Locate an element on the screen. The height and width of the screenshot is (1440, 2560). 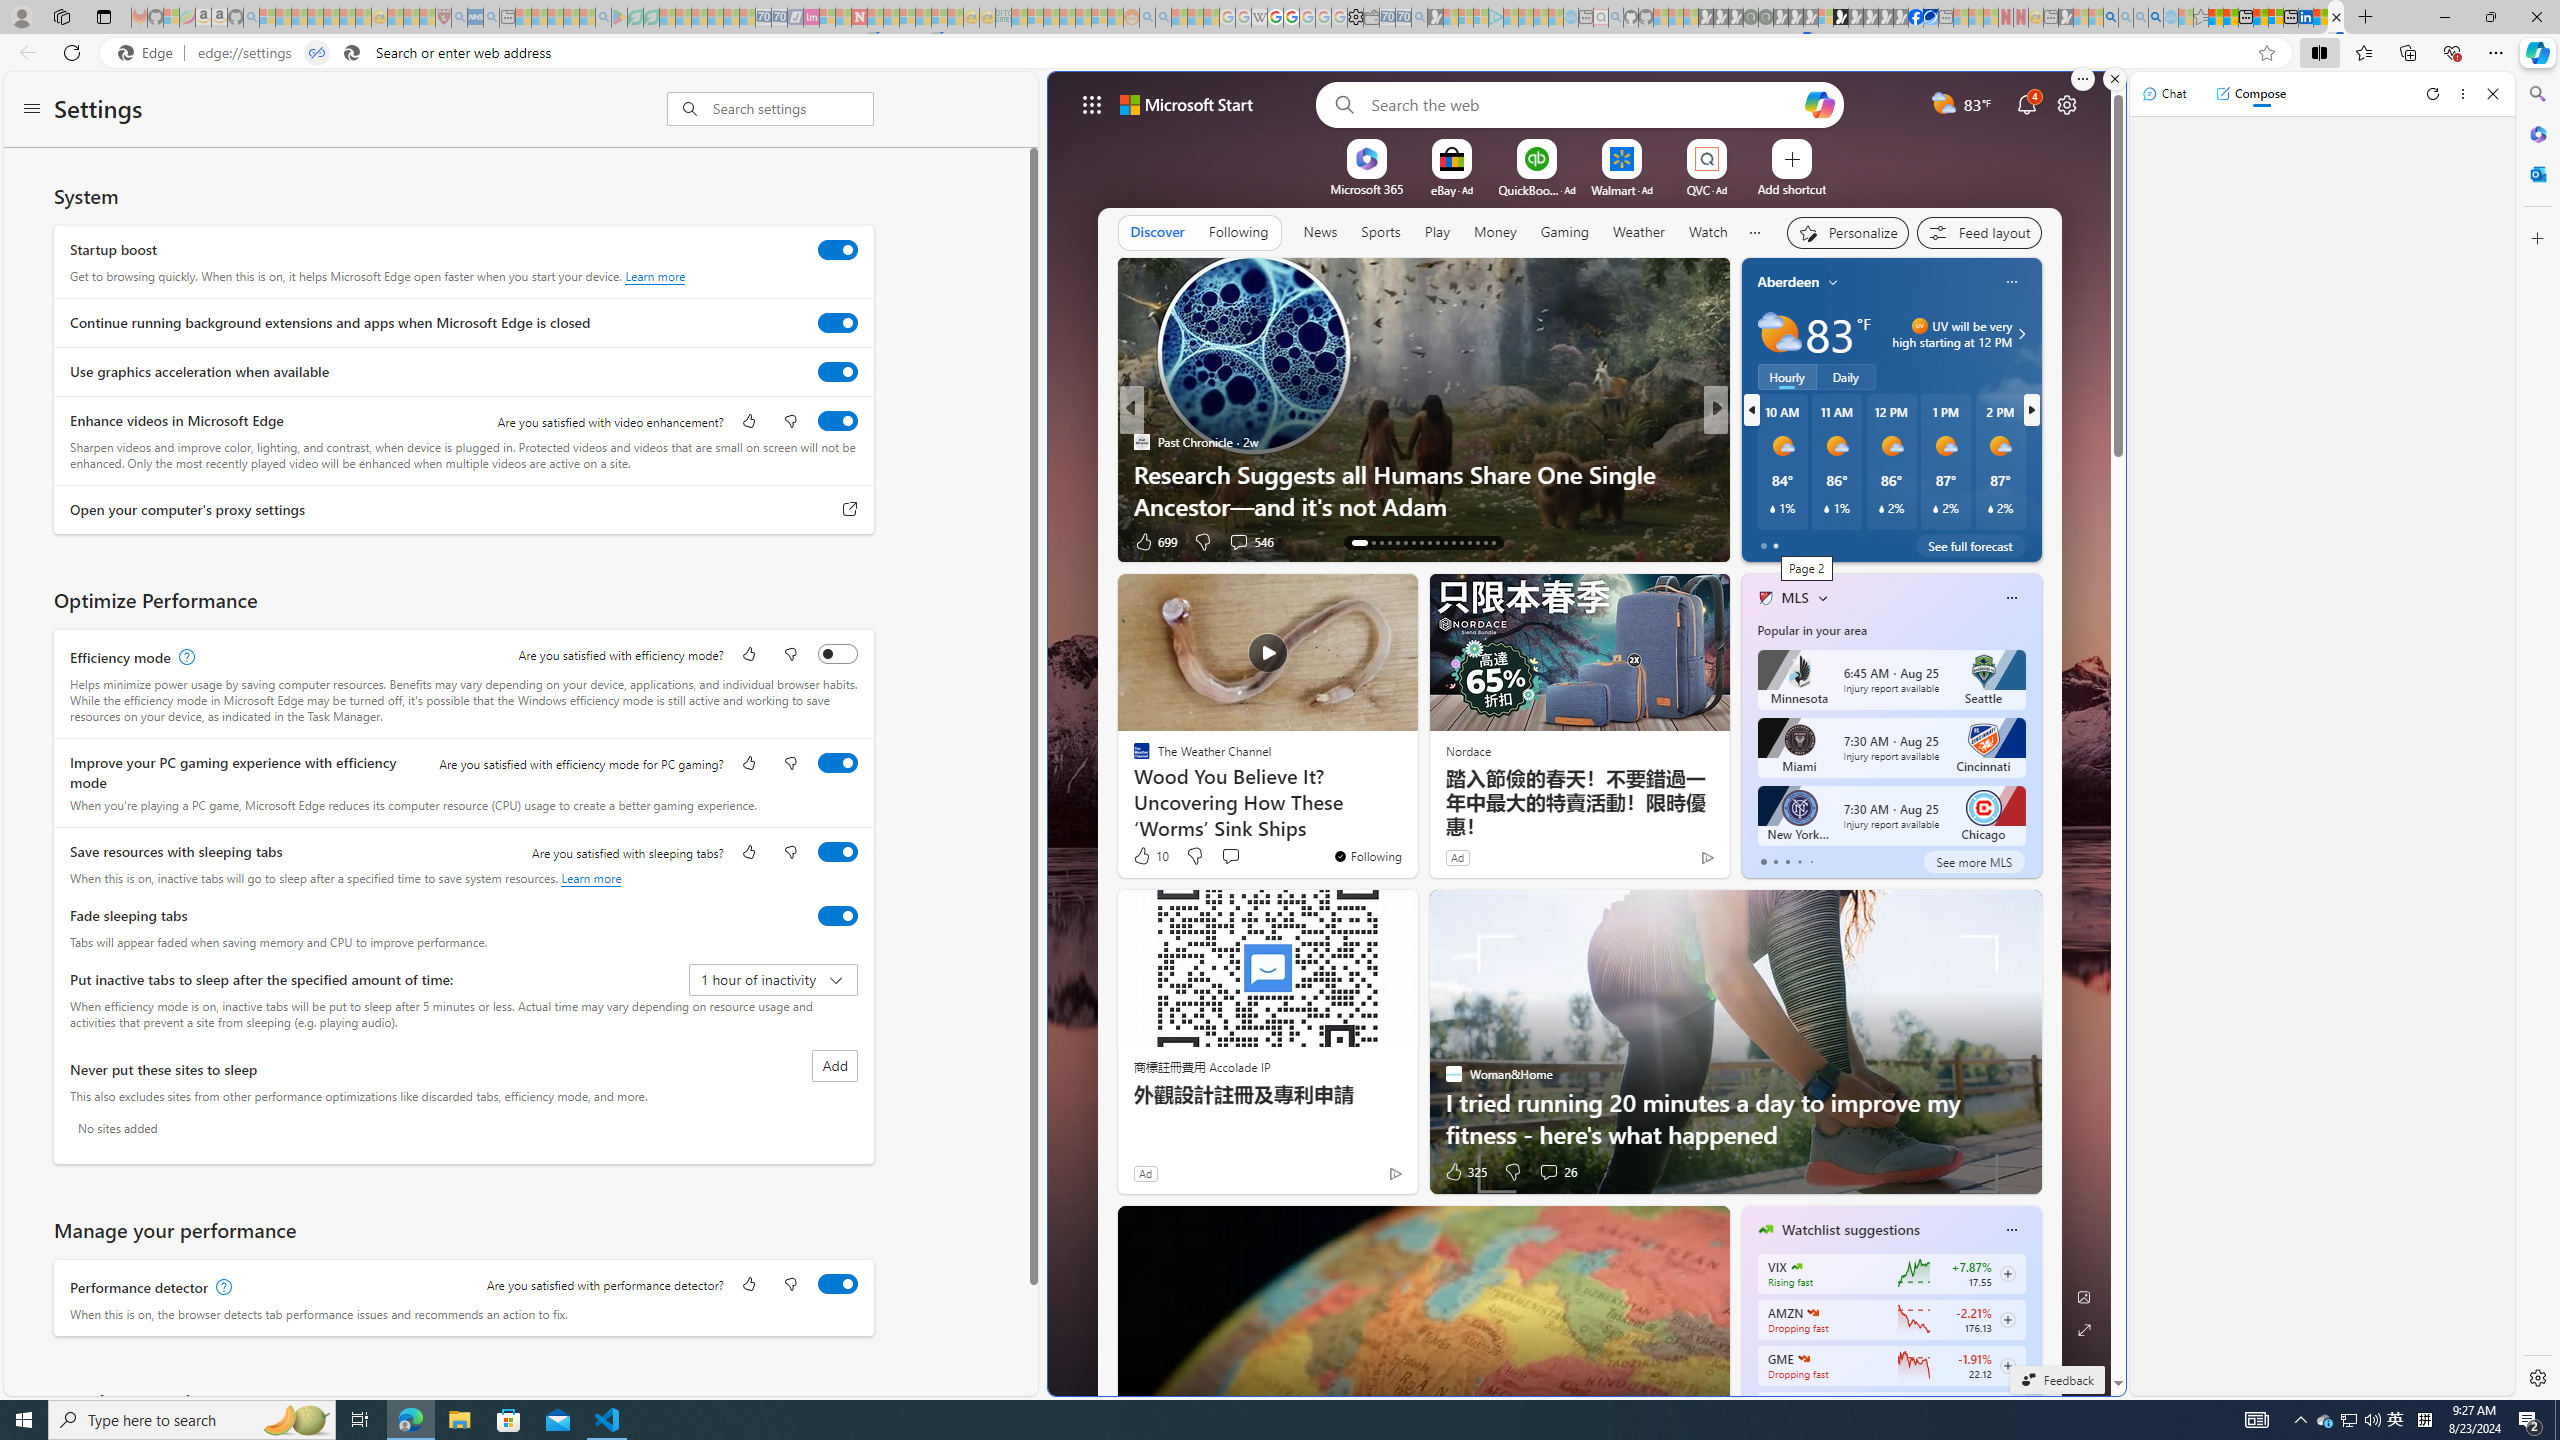
AutomationID: tab-21 is located at coordinates (1429, 542).